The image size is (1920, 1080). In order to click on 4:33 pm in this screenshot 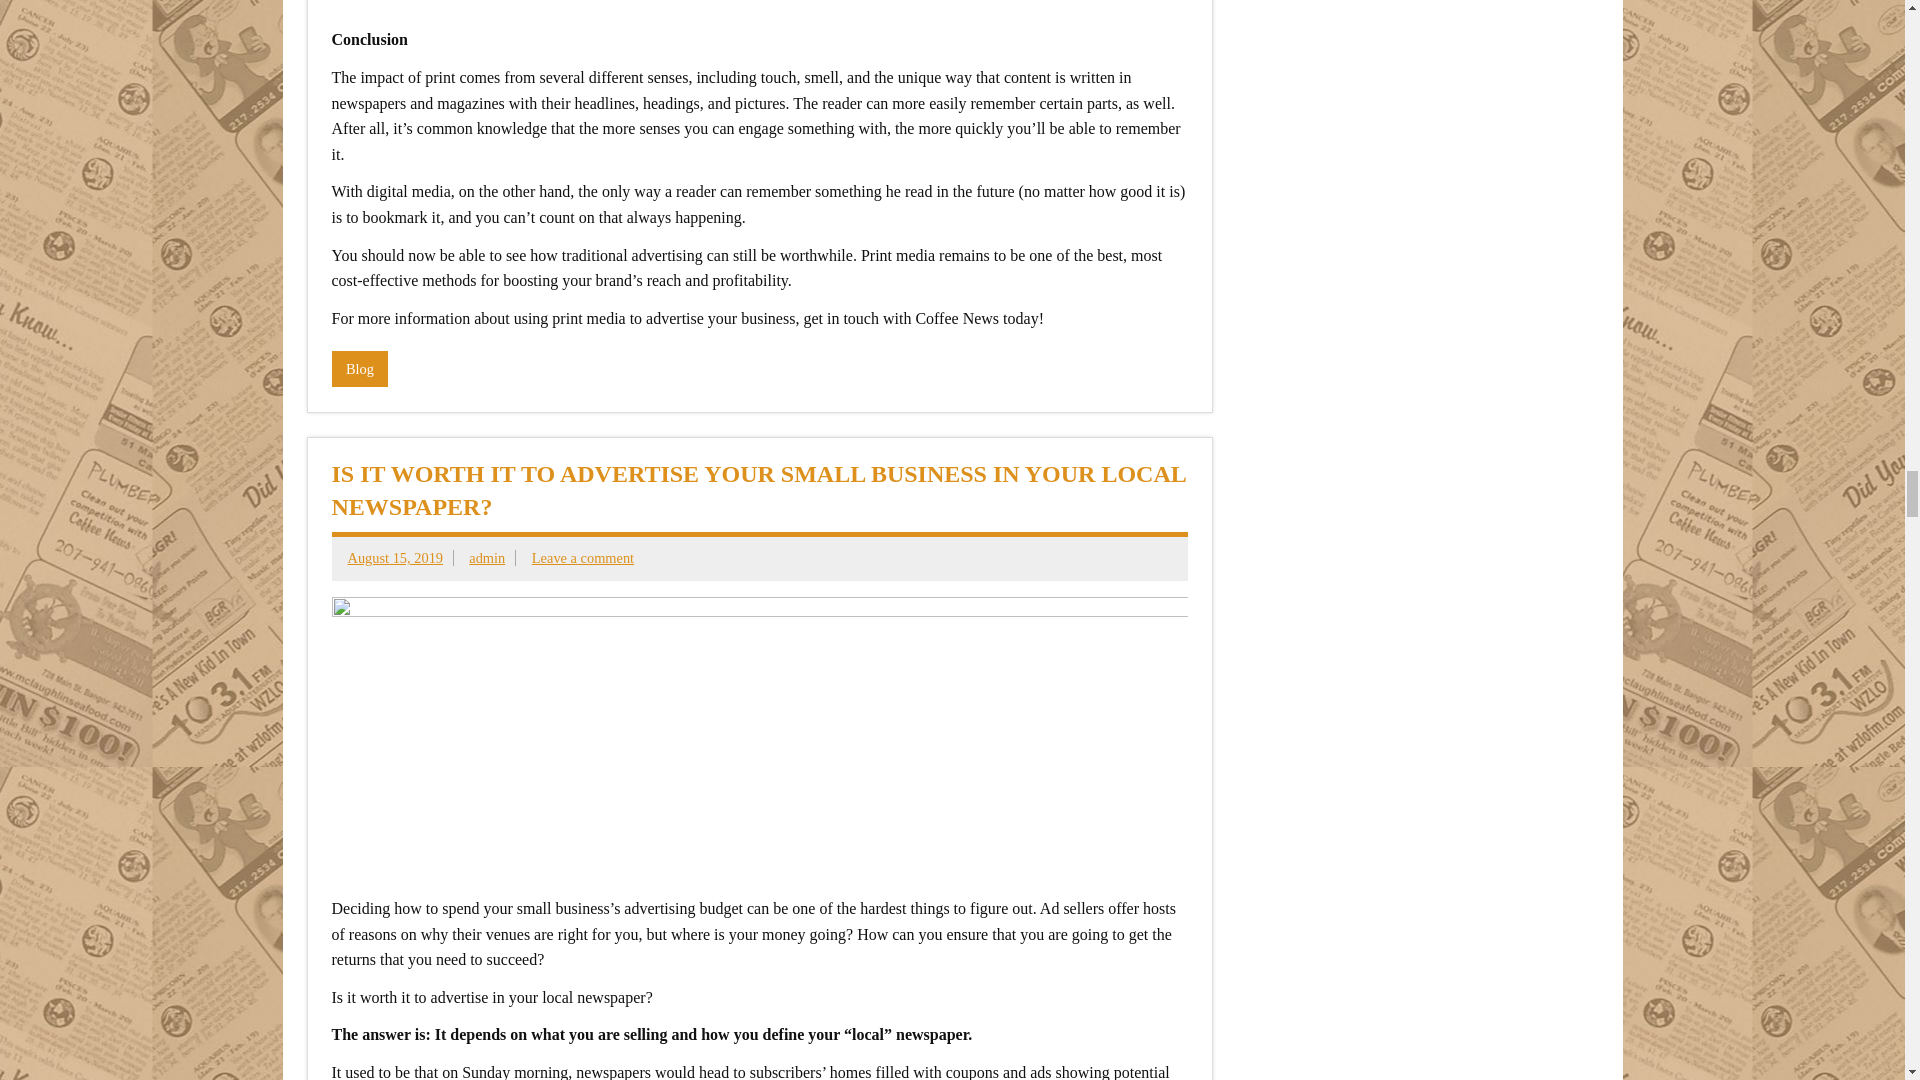, I will do `click(395, 557)`.